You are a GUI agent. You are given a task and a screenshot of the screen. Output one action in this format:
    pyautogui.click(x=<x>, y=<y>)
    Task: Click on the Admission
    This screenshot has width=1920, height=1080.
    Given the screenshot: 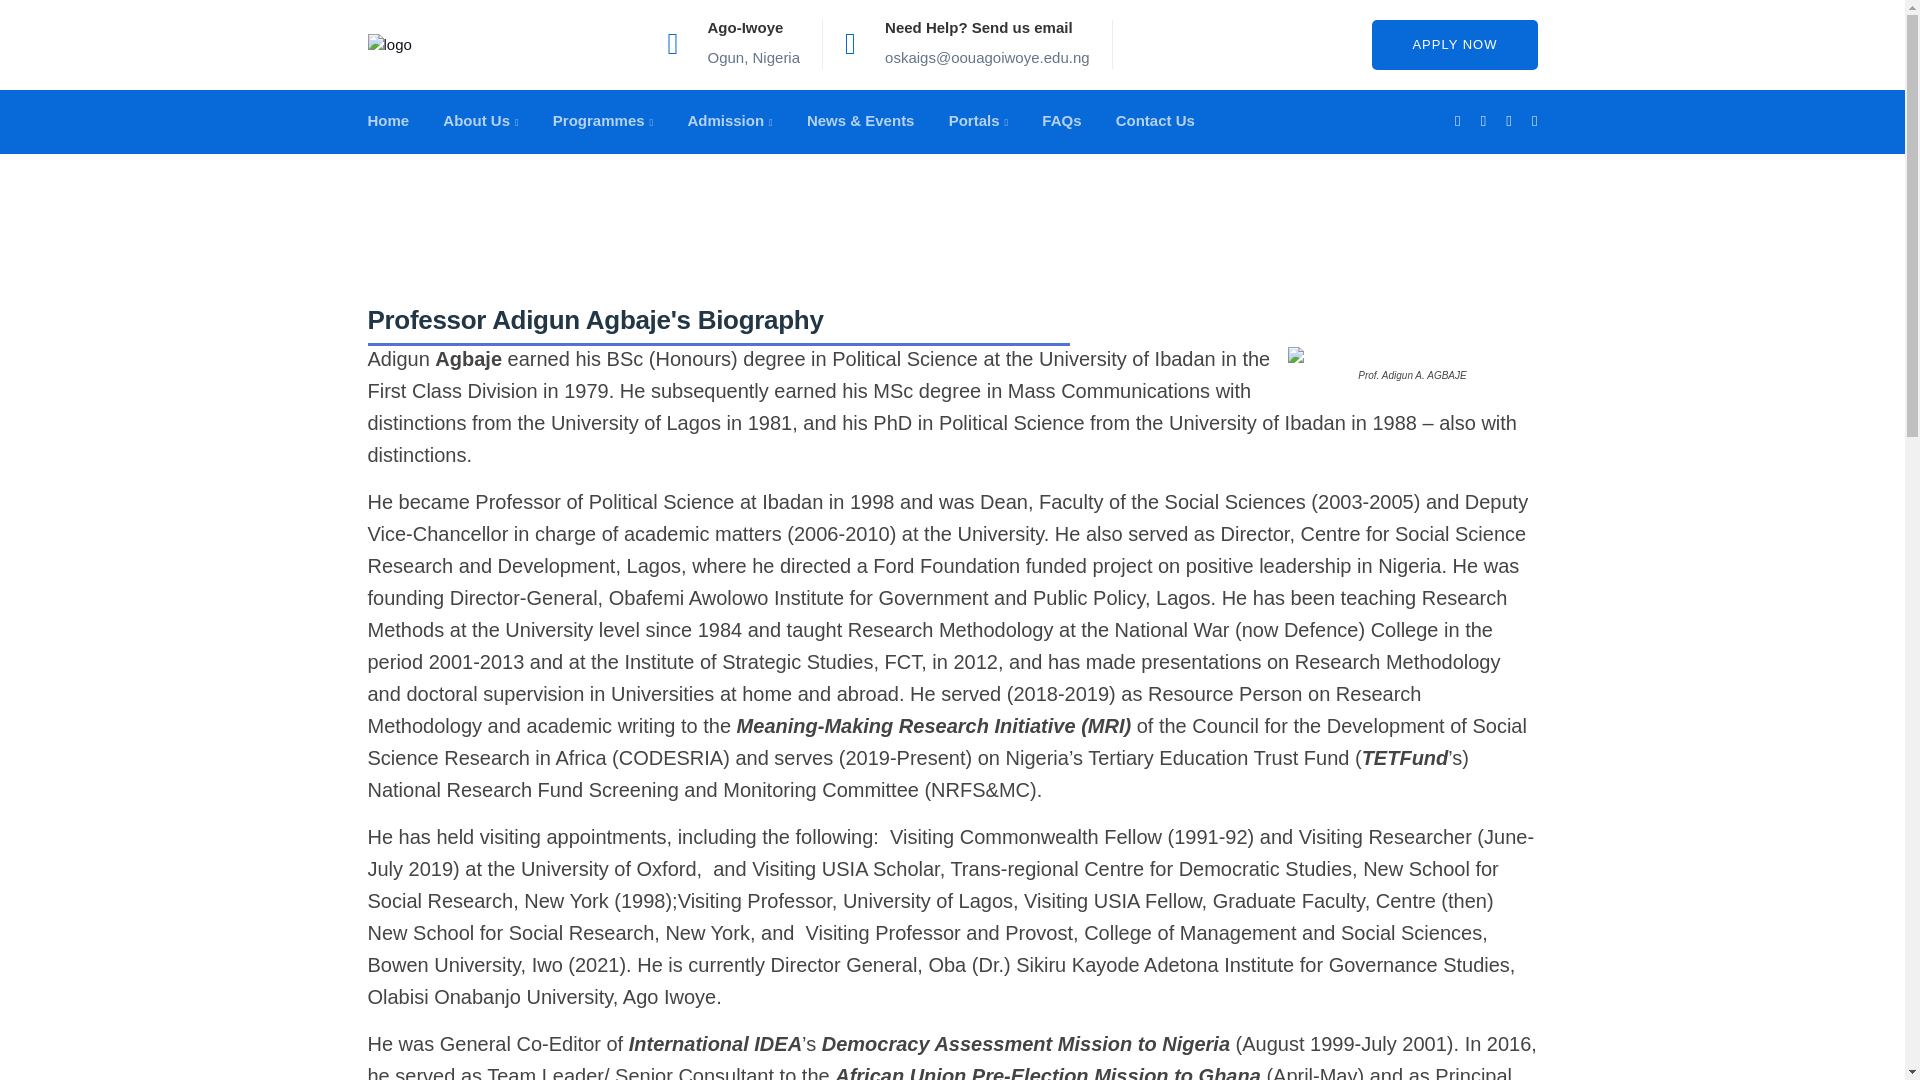 What is the action you would take?
    pyautogui.click(x=729, y=121)
    